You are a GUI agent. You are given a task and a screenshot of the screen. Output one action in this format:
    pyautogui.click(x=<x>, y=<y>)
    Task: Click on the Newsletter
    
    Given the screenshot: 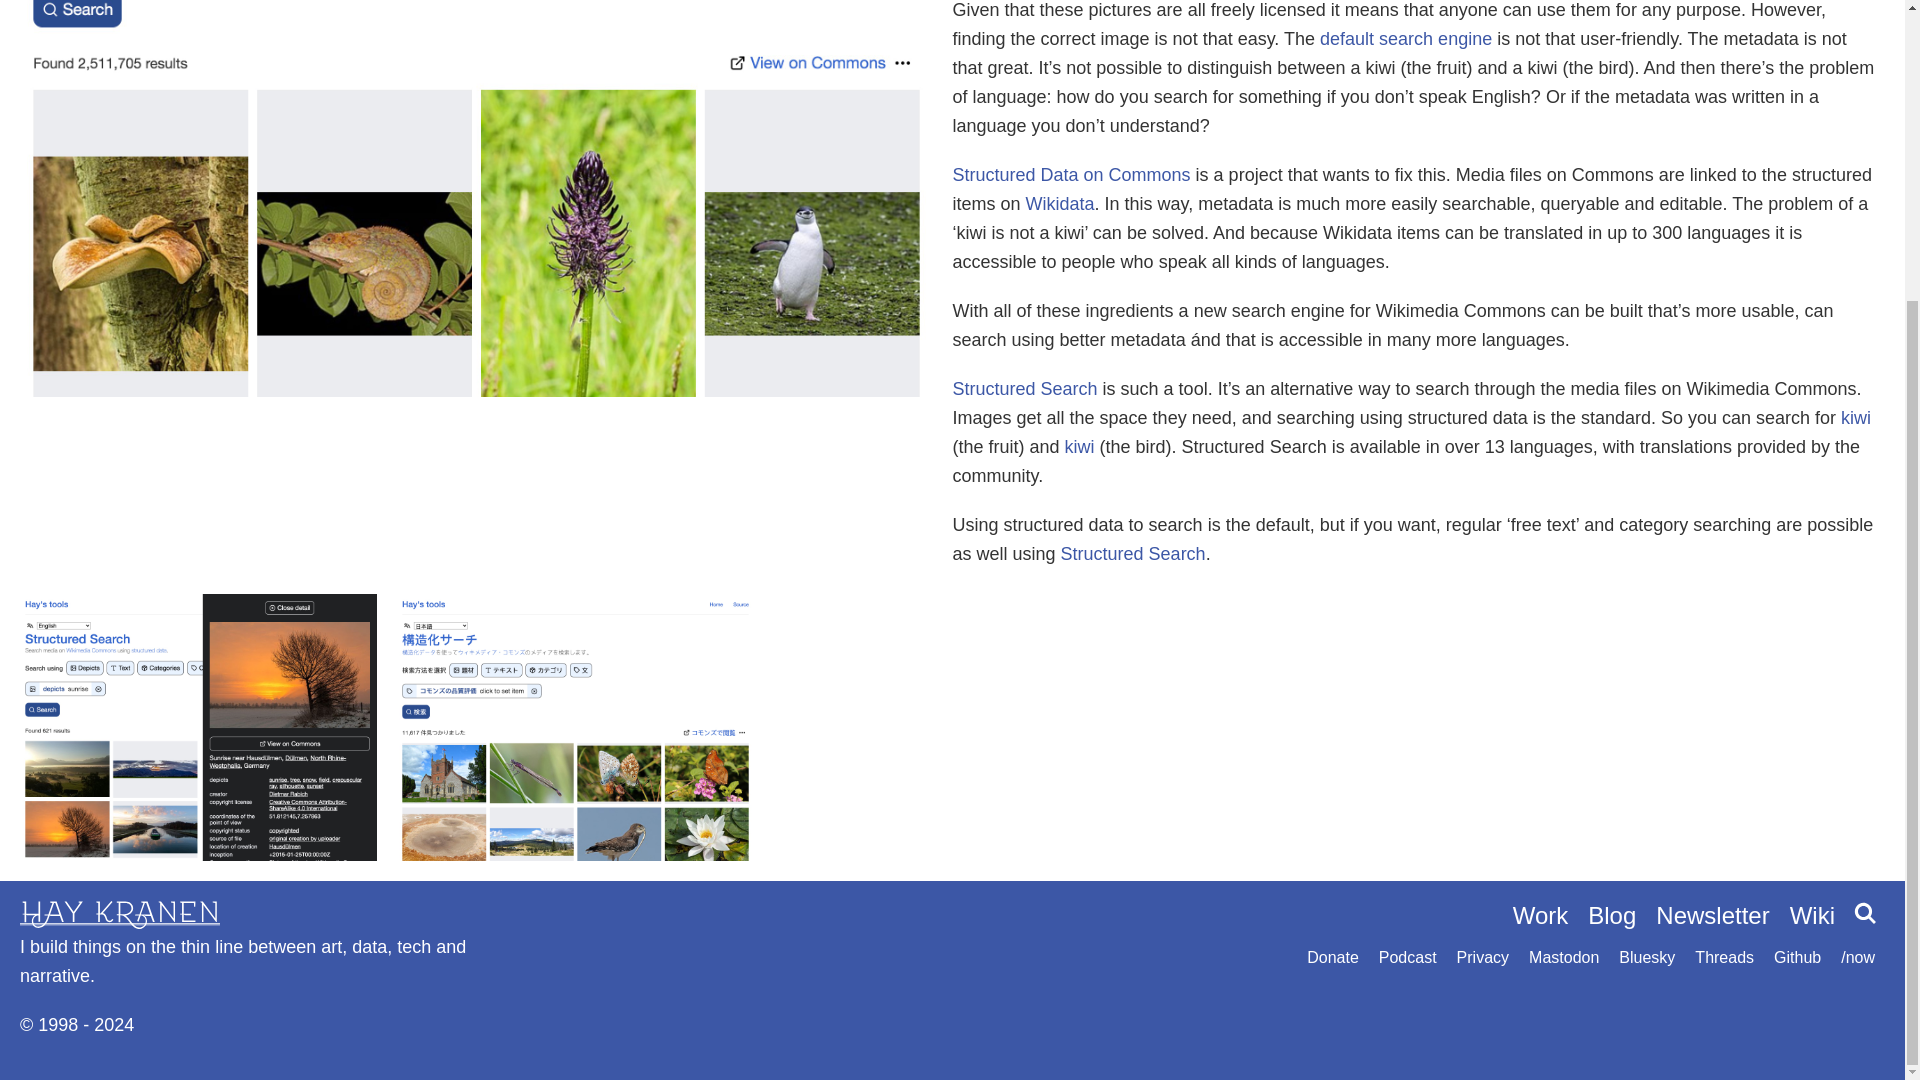 What is the action you would take?
    pyautogui.click(x=1712, y=914)
    